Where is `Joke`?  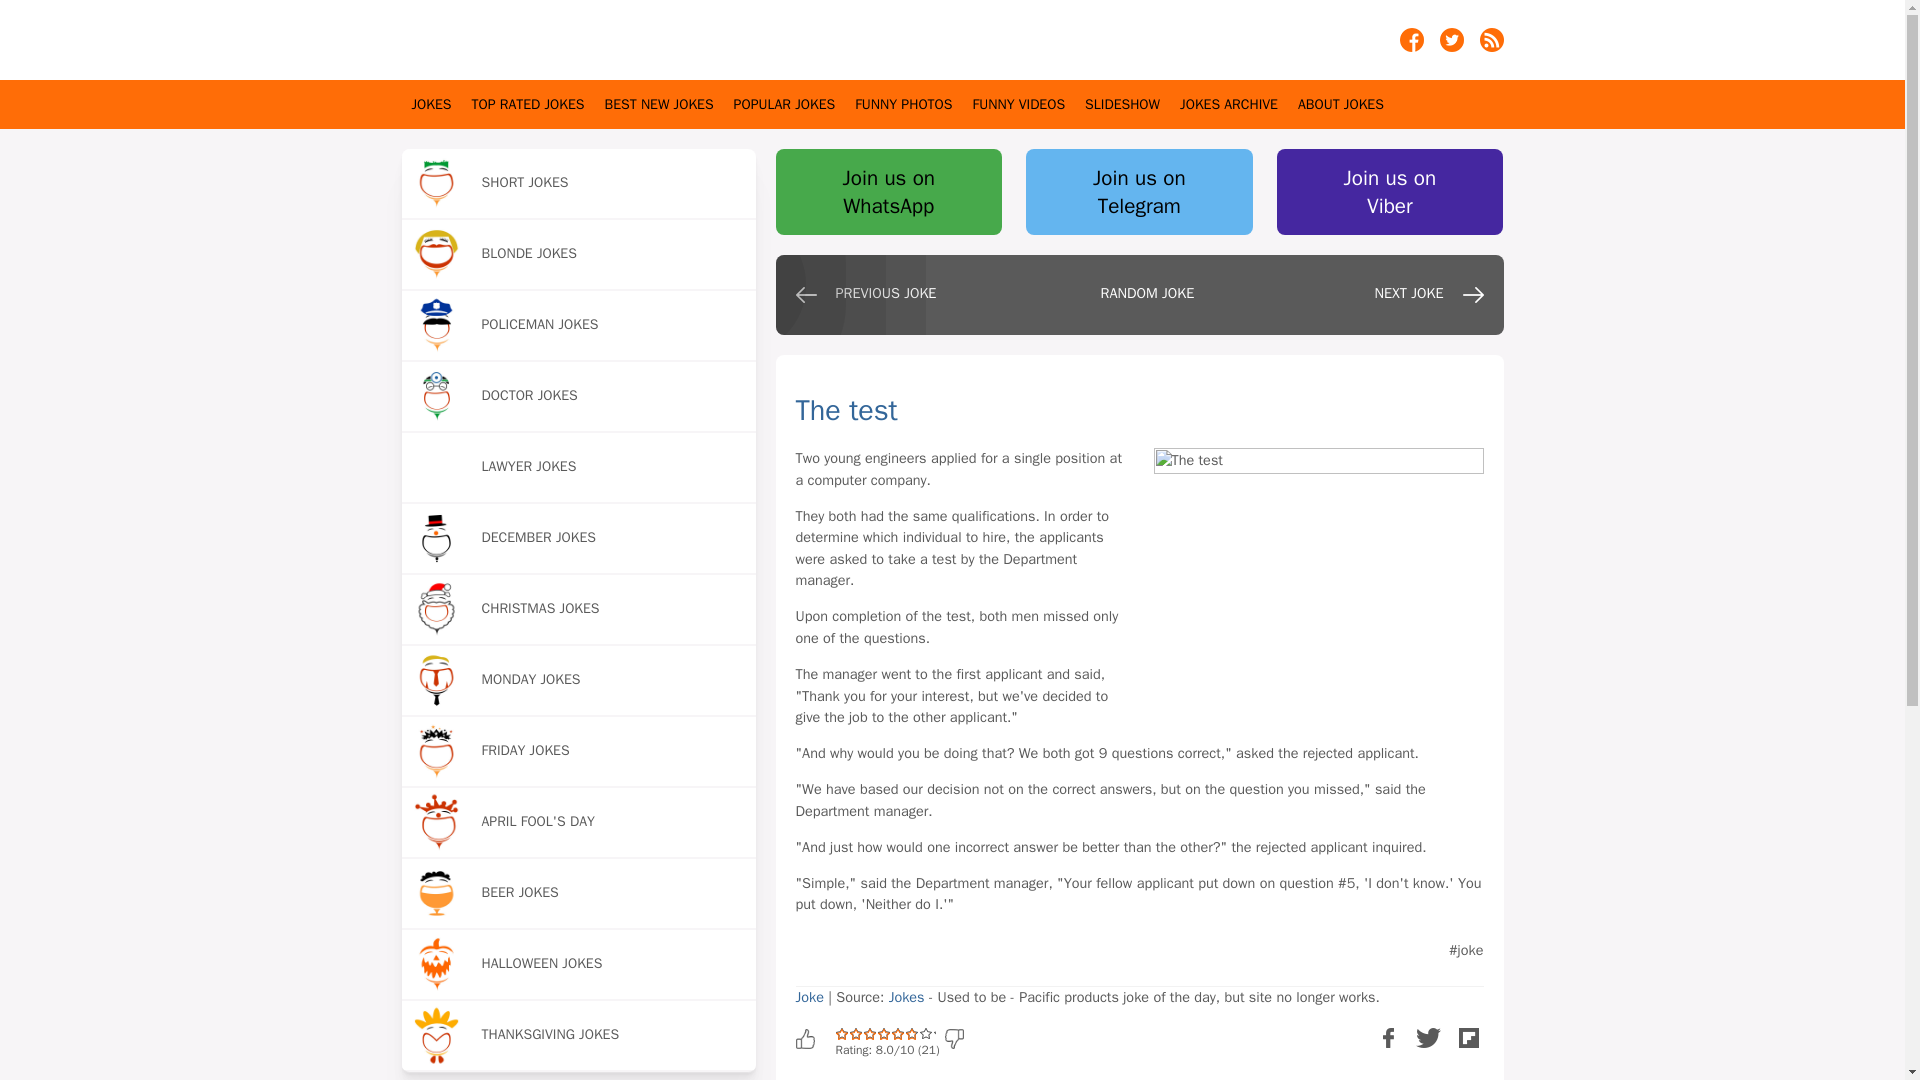
Joke is located at coordinates (810, 996).